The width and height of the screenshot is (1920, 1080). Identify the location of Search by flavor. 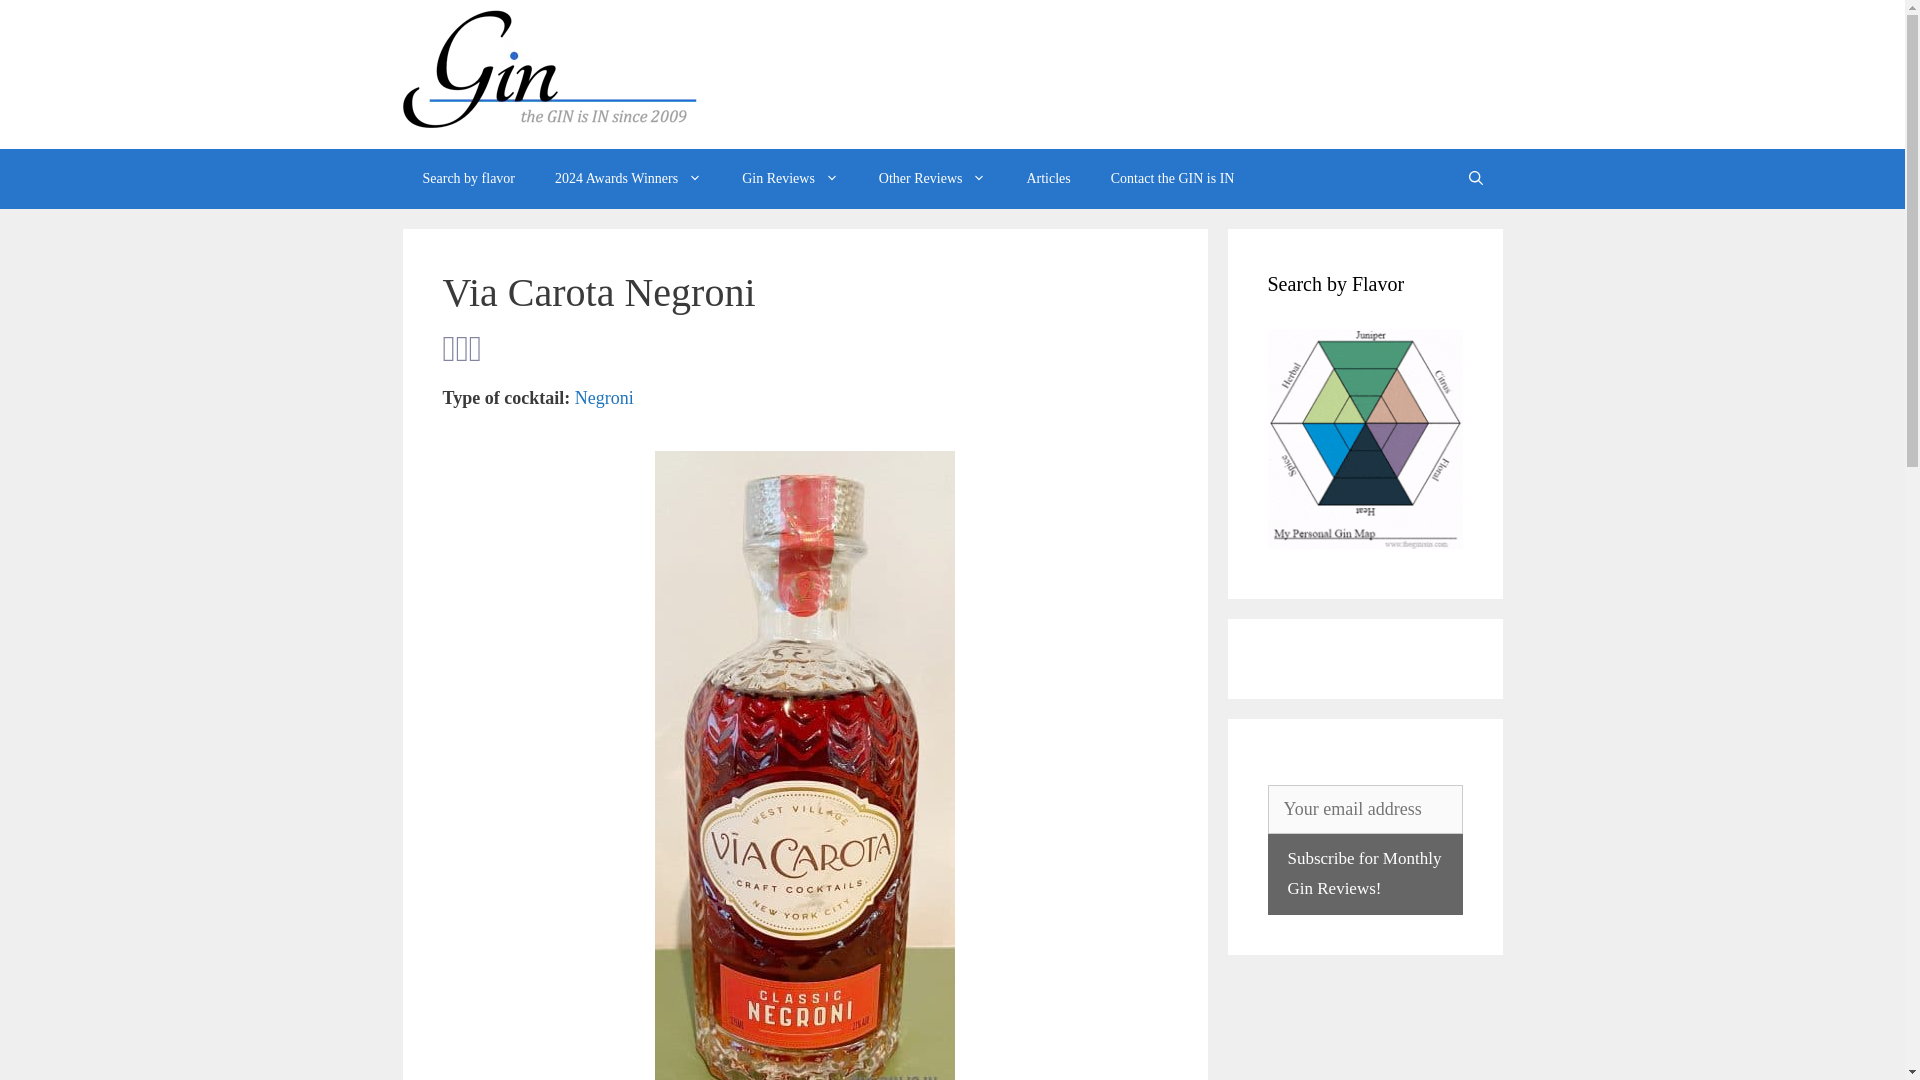
(468, 179).